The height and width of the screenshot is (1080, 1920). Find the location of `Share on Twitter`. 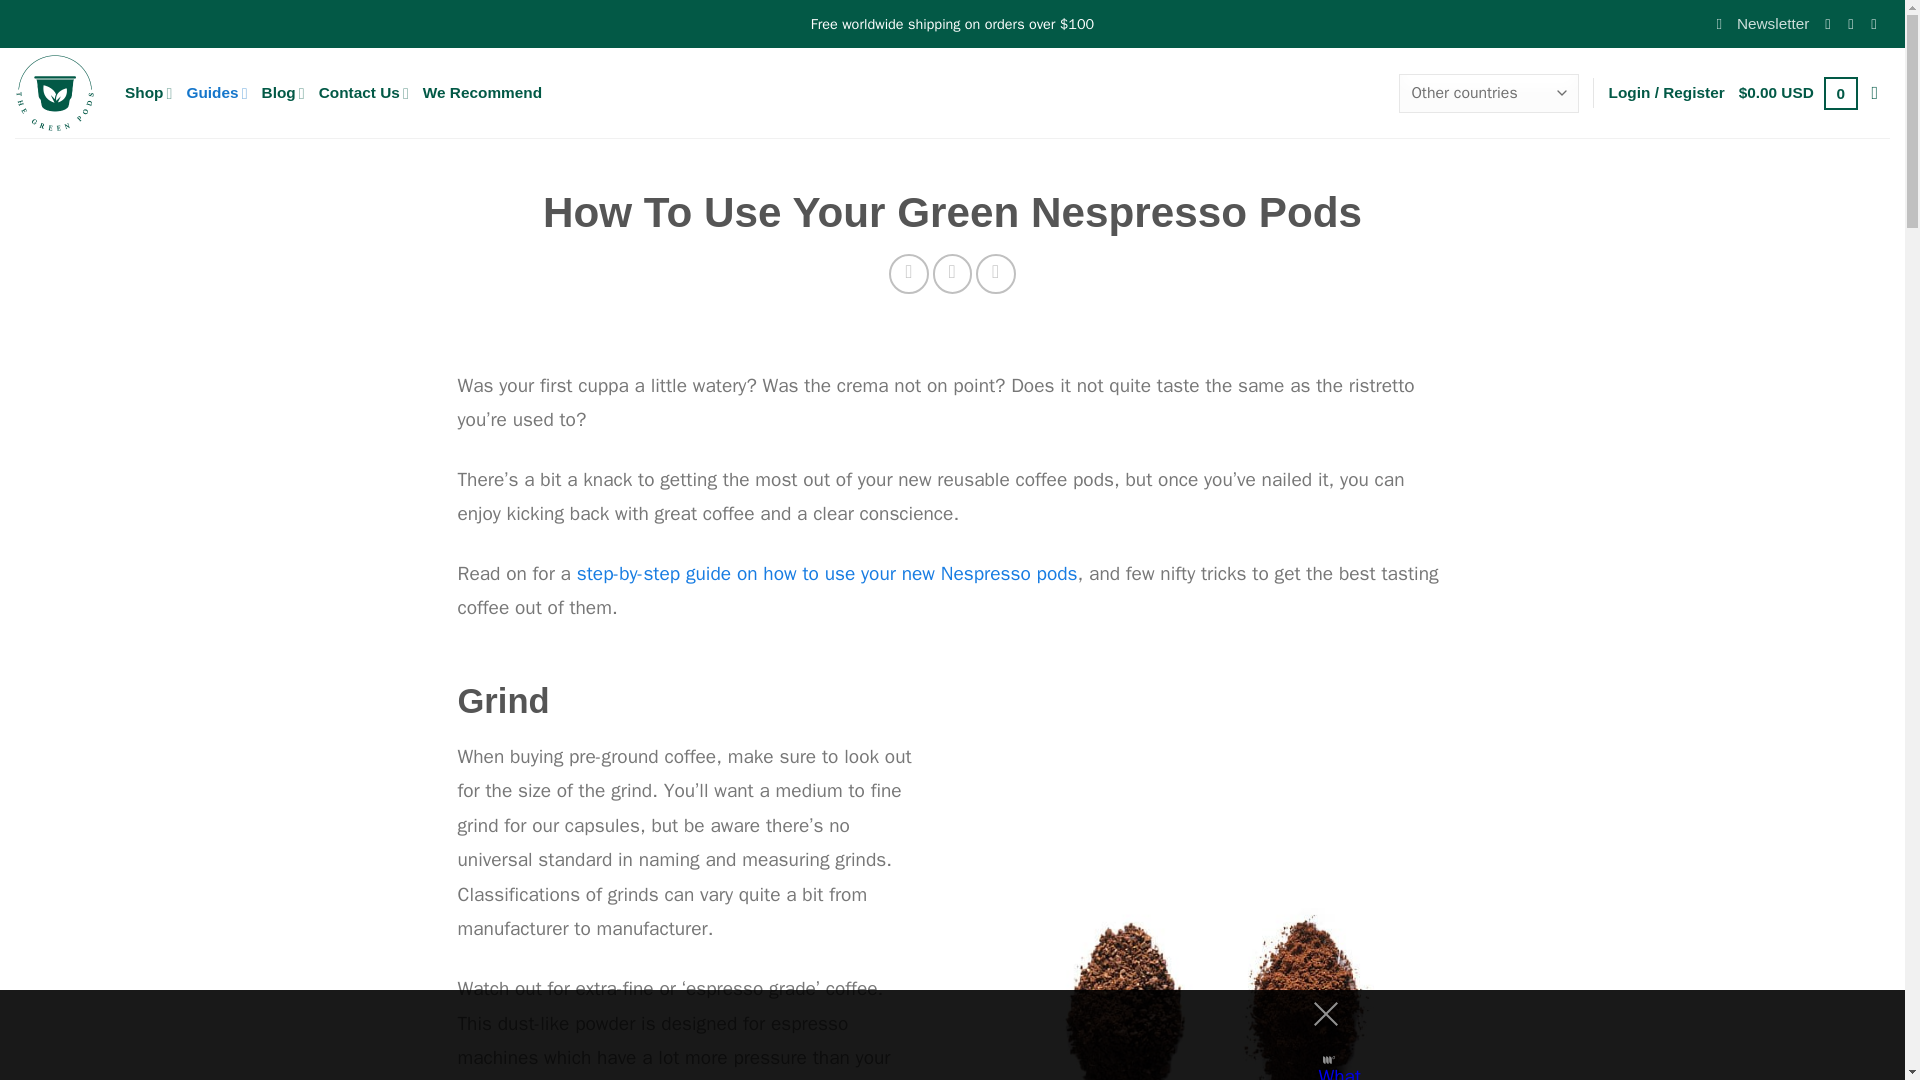

Share on Twitter is located at coordinates (953, 273).